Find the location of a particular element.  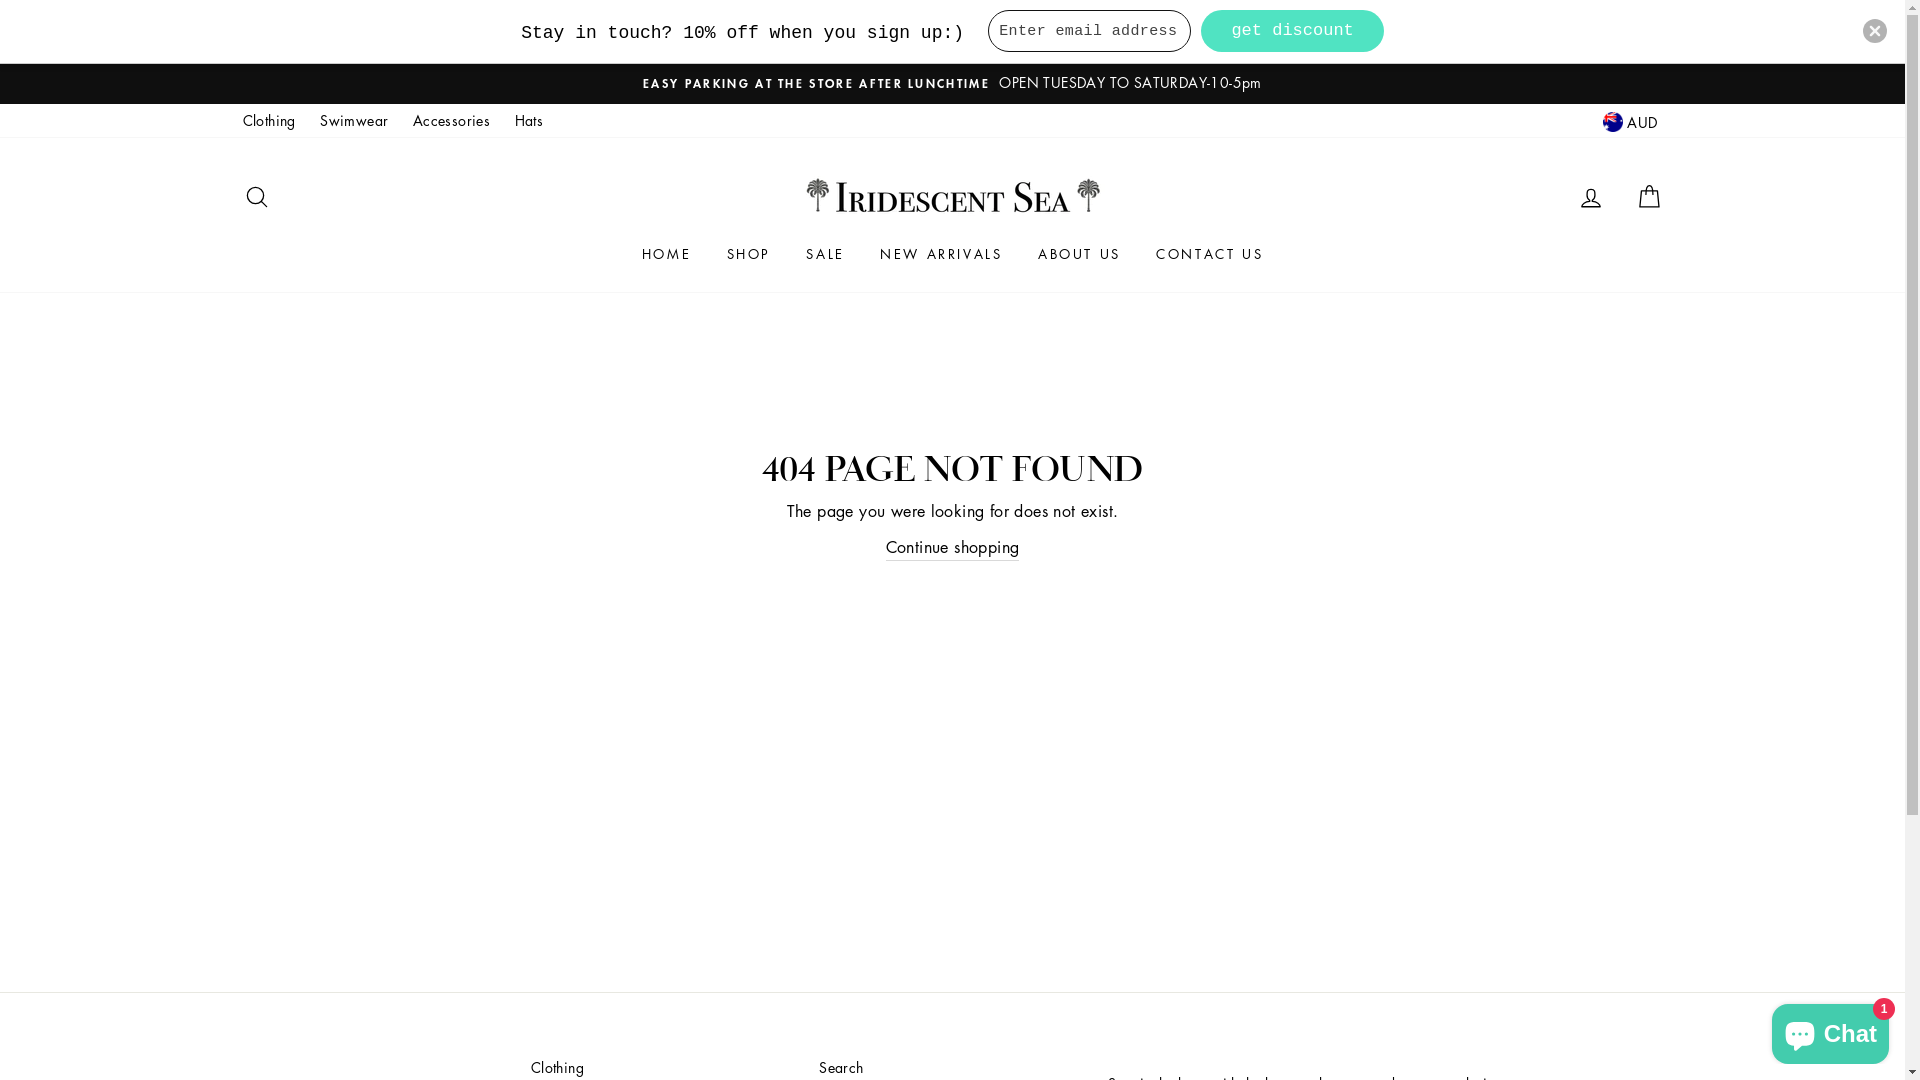

HOME is located at coordinates (666, 254).